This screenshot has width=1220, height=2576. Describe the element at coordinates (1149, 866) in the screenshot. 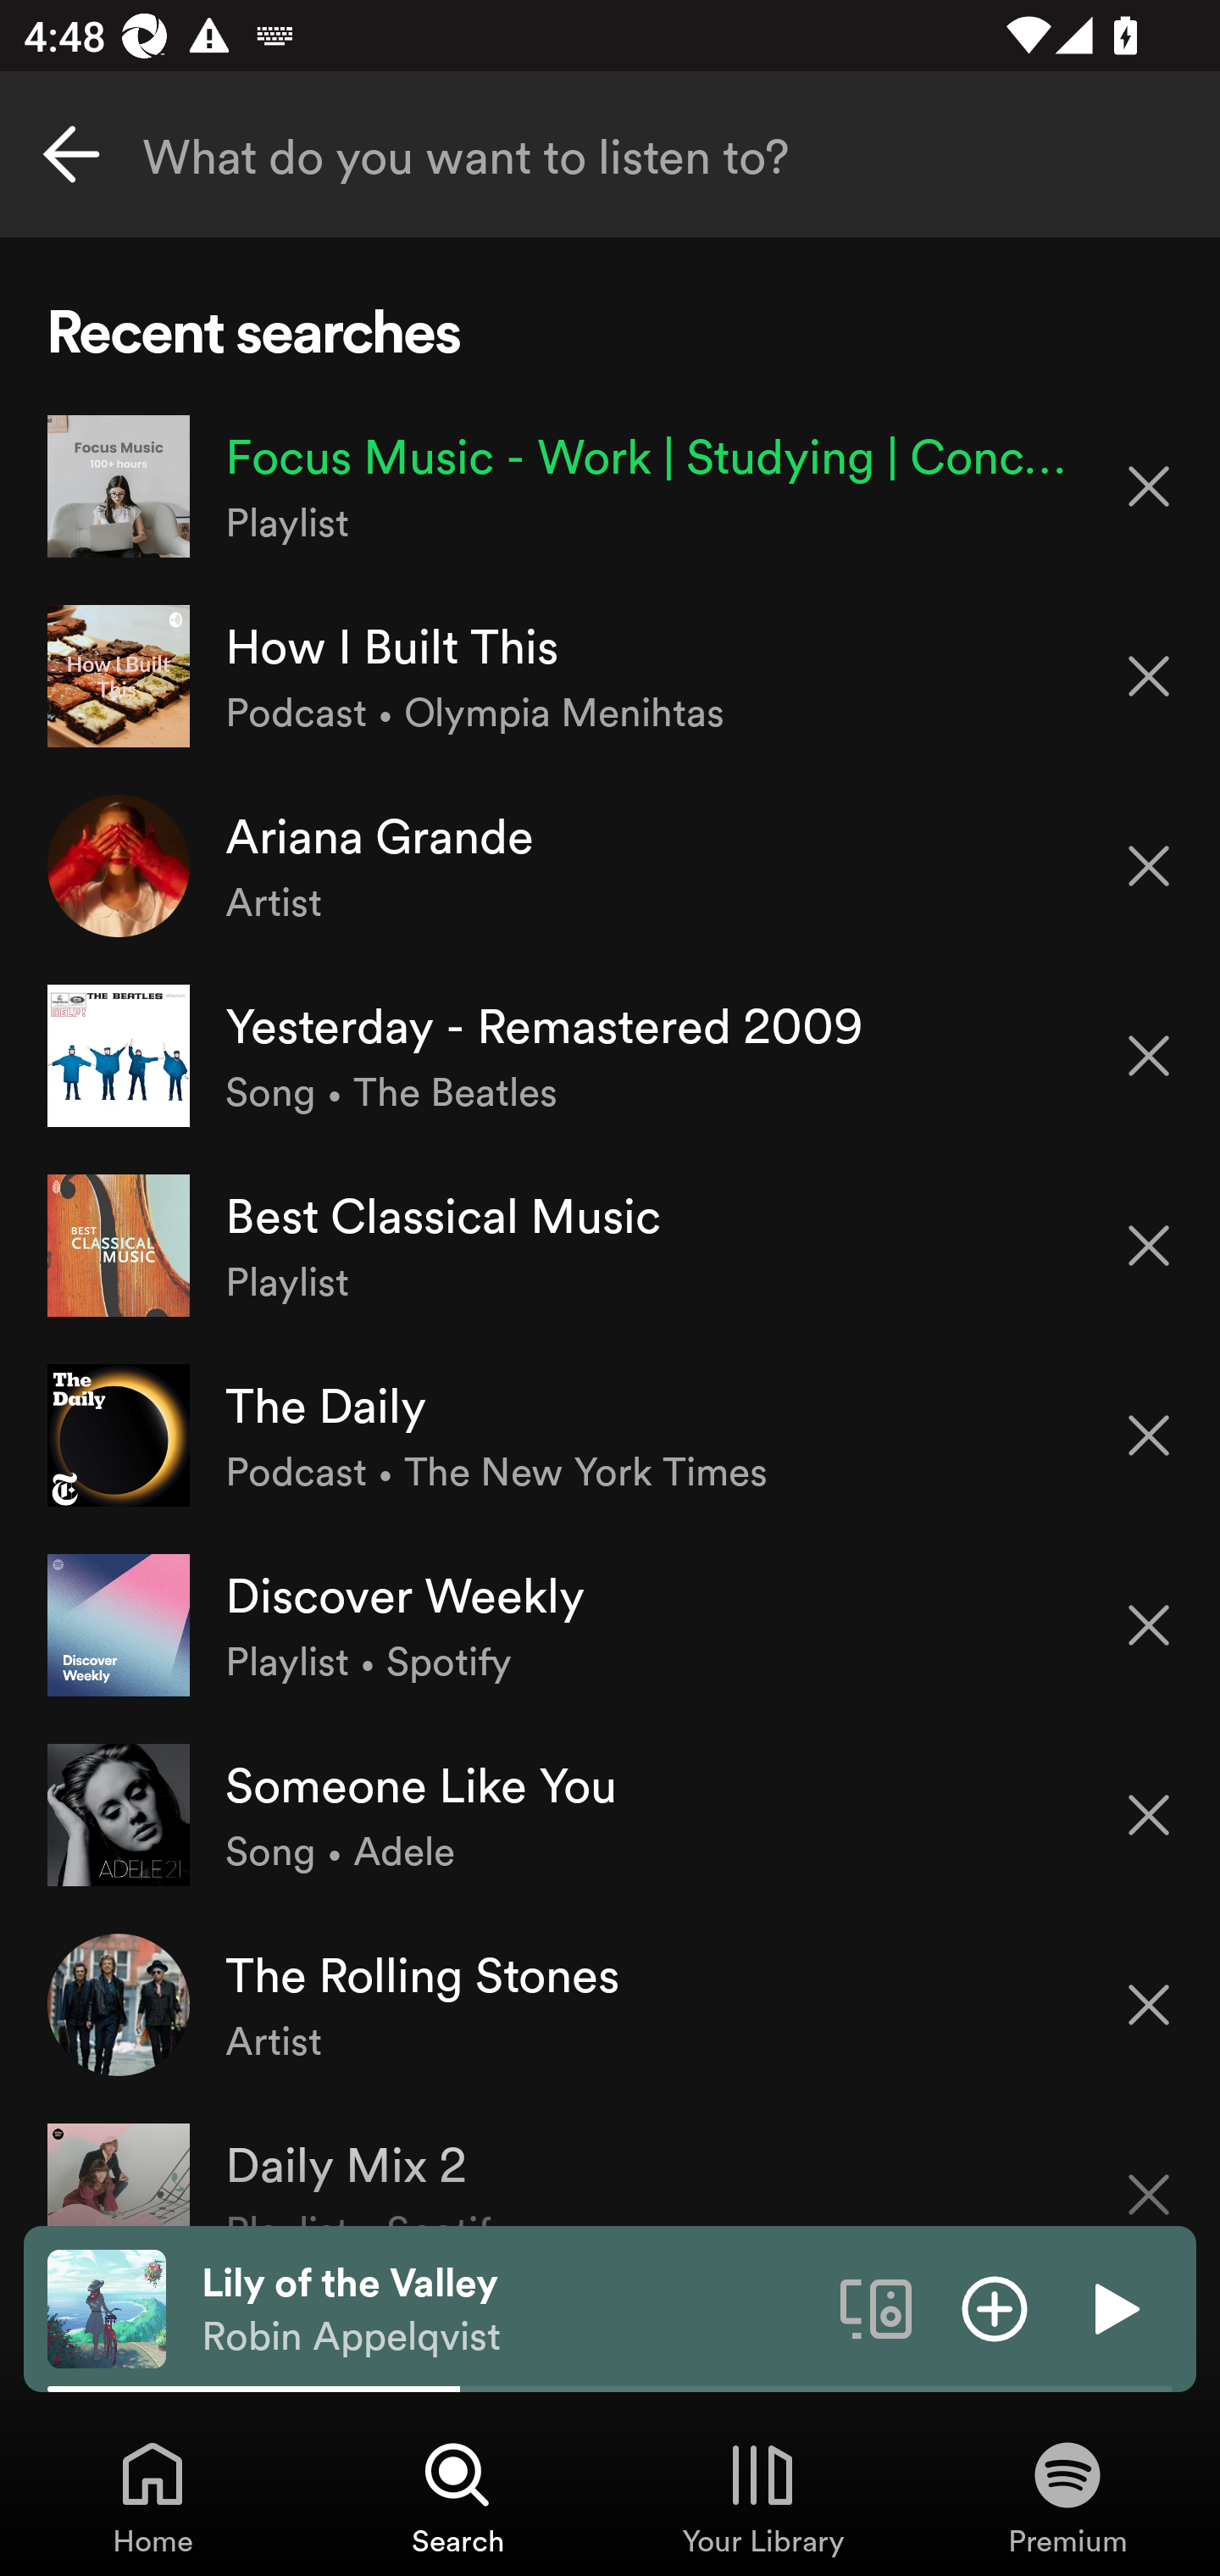

I see `Remove` at that location.